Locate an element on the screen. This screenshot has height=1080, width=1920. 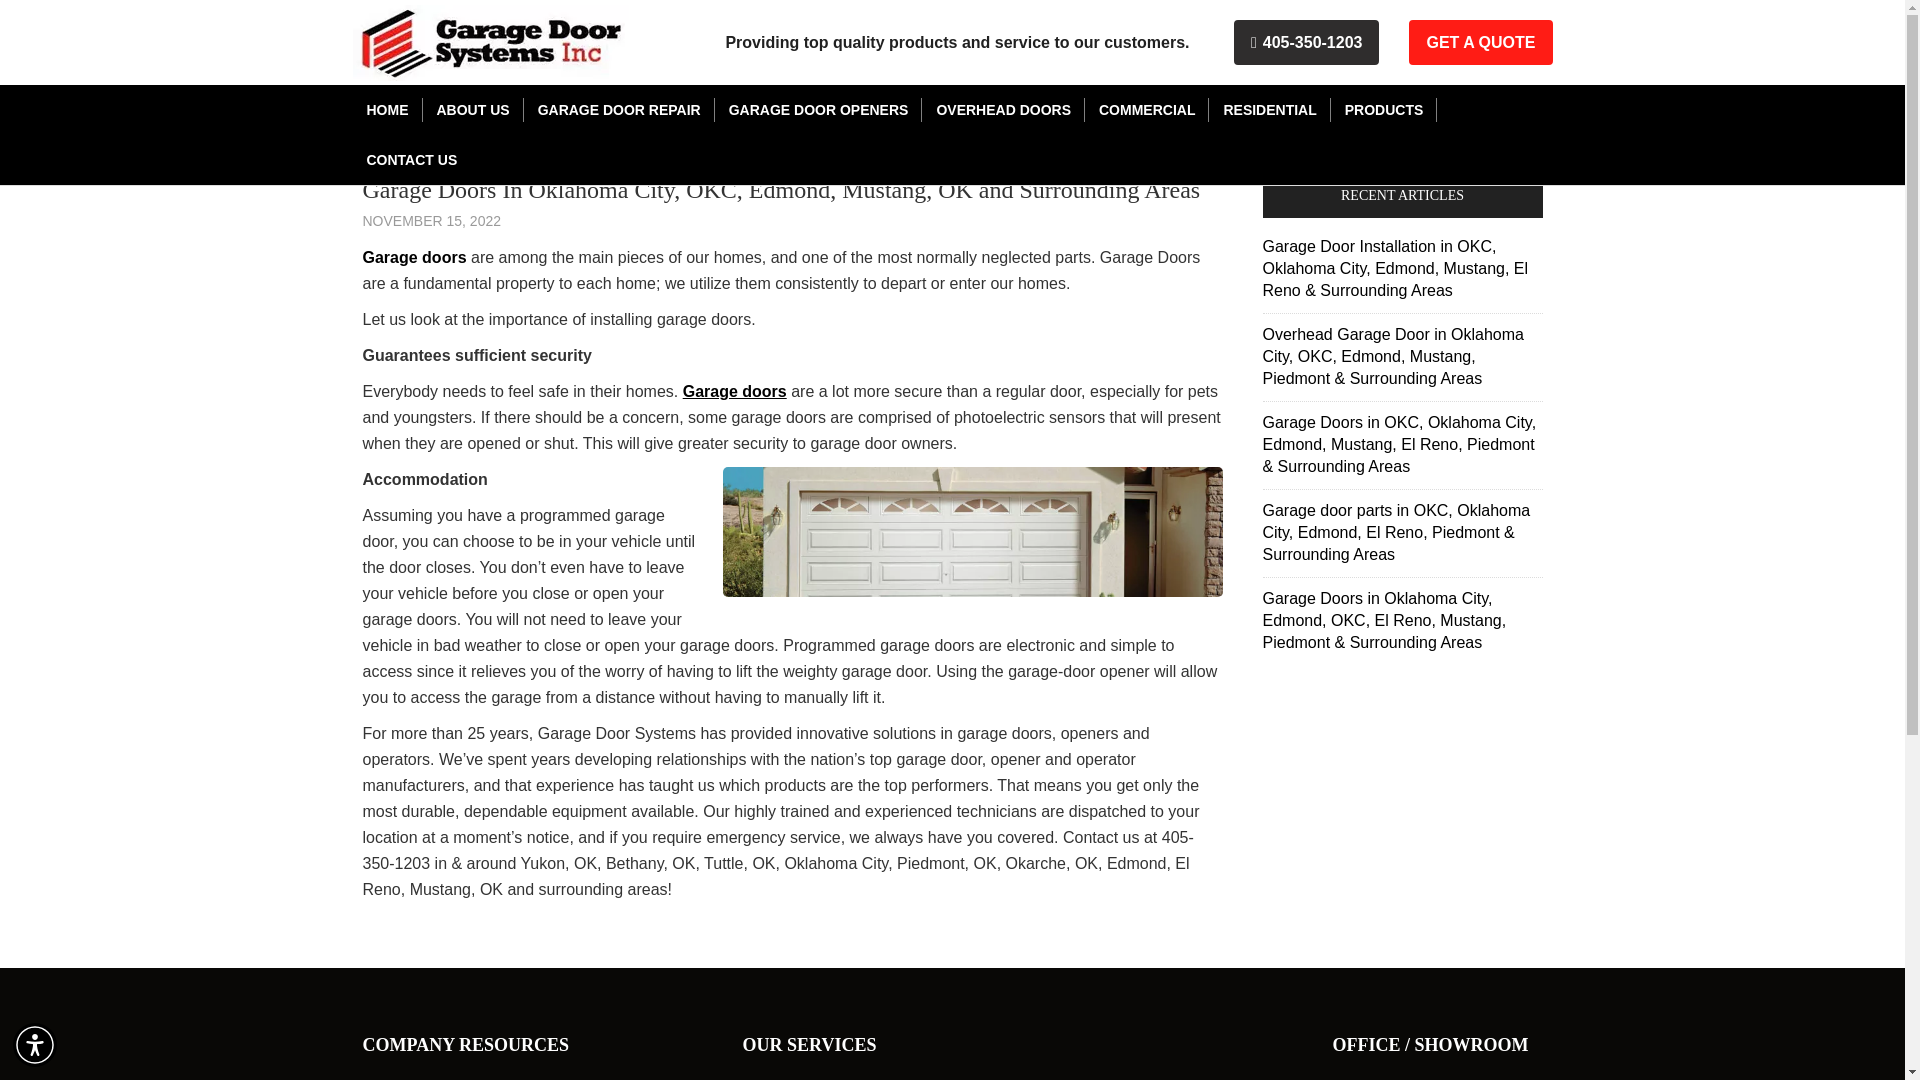
Garage doors is located at coordinates (735, 391).